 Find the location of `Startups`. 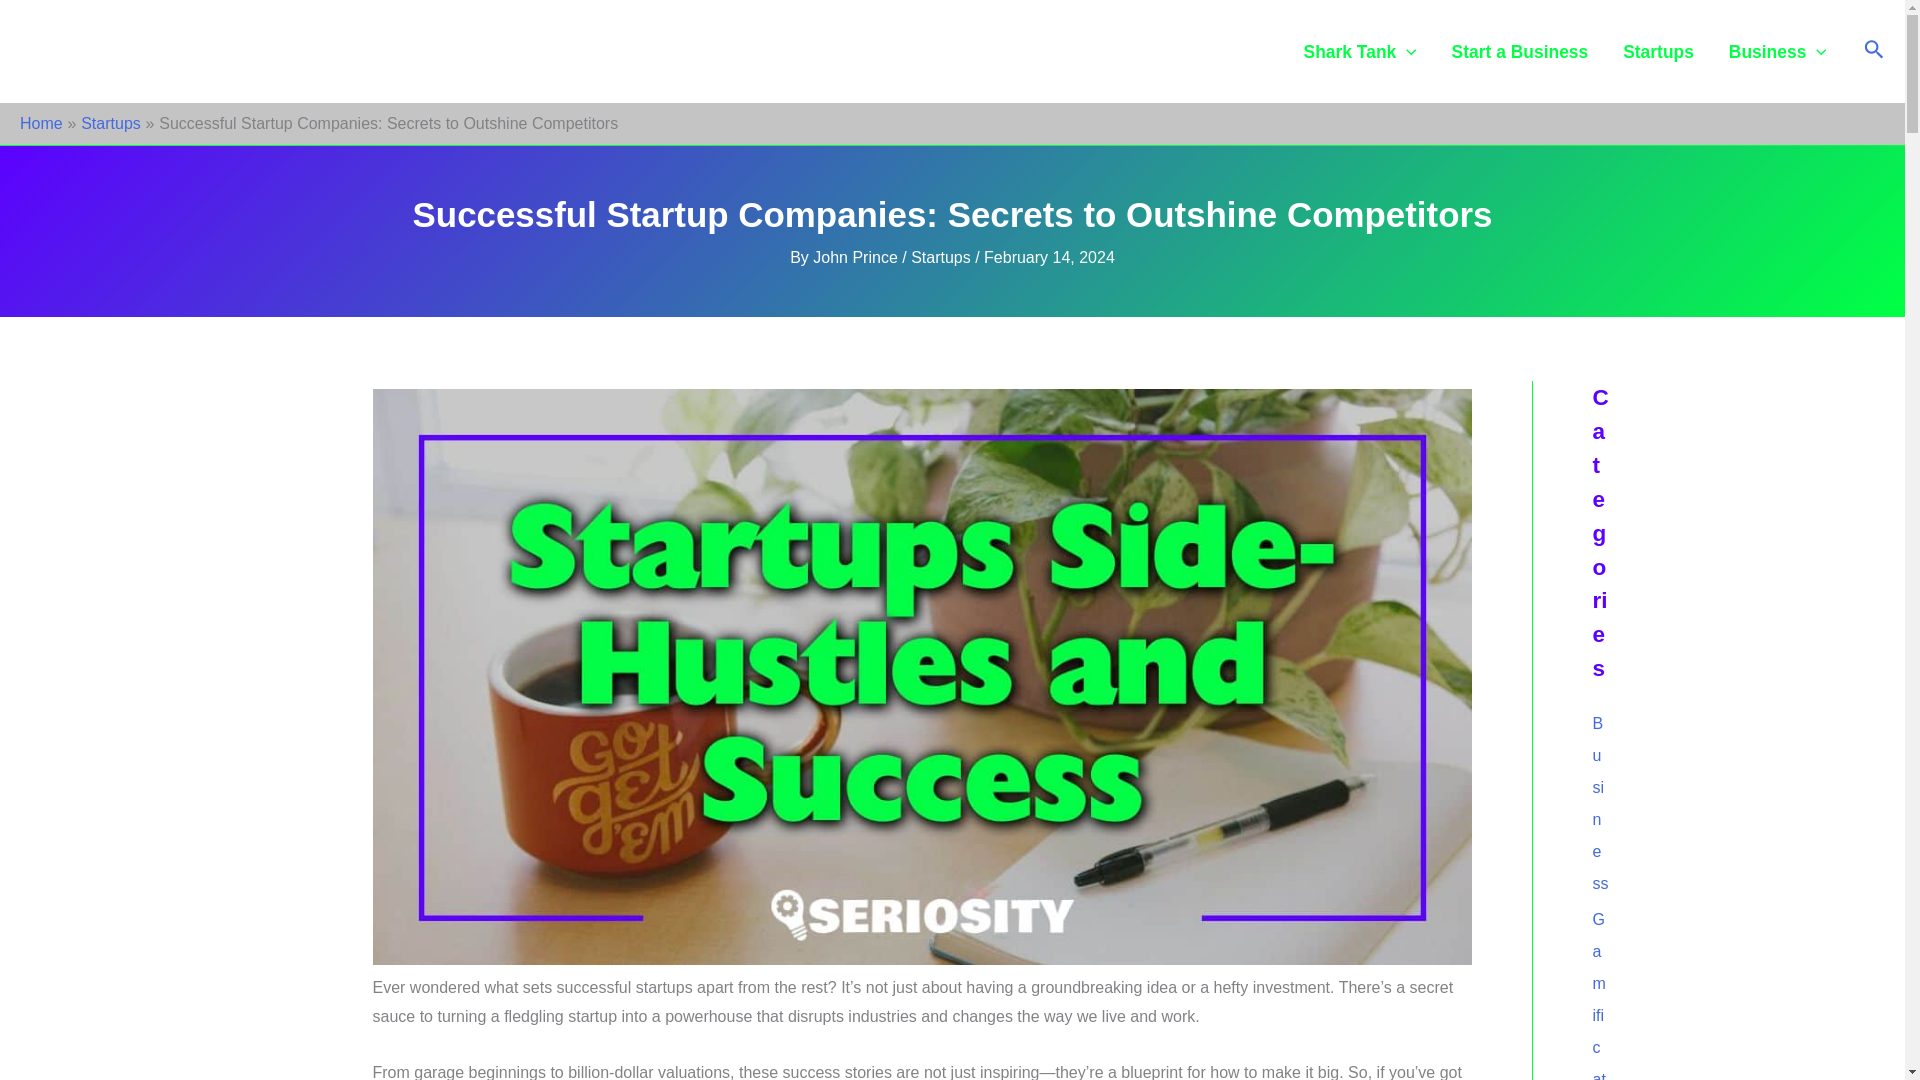

Startups is located at coordinates (940, 257).